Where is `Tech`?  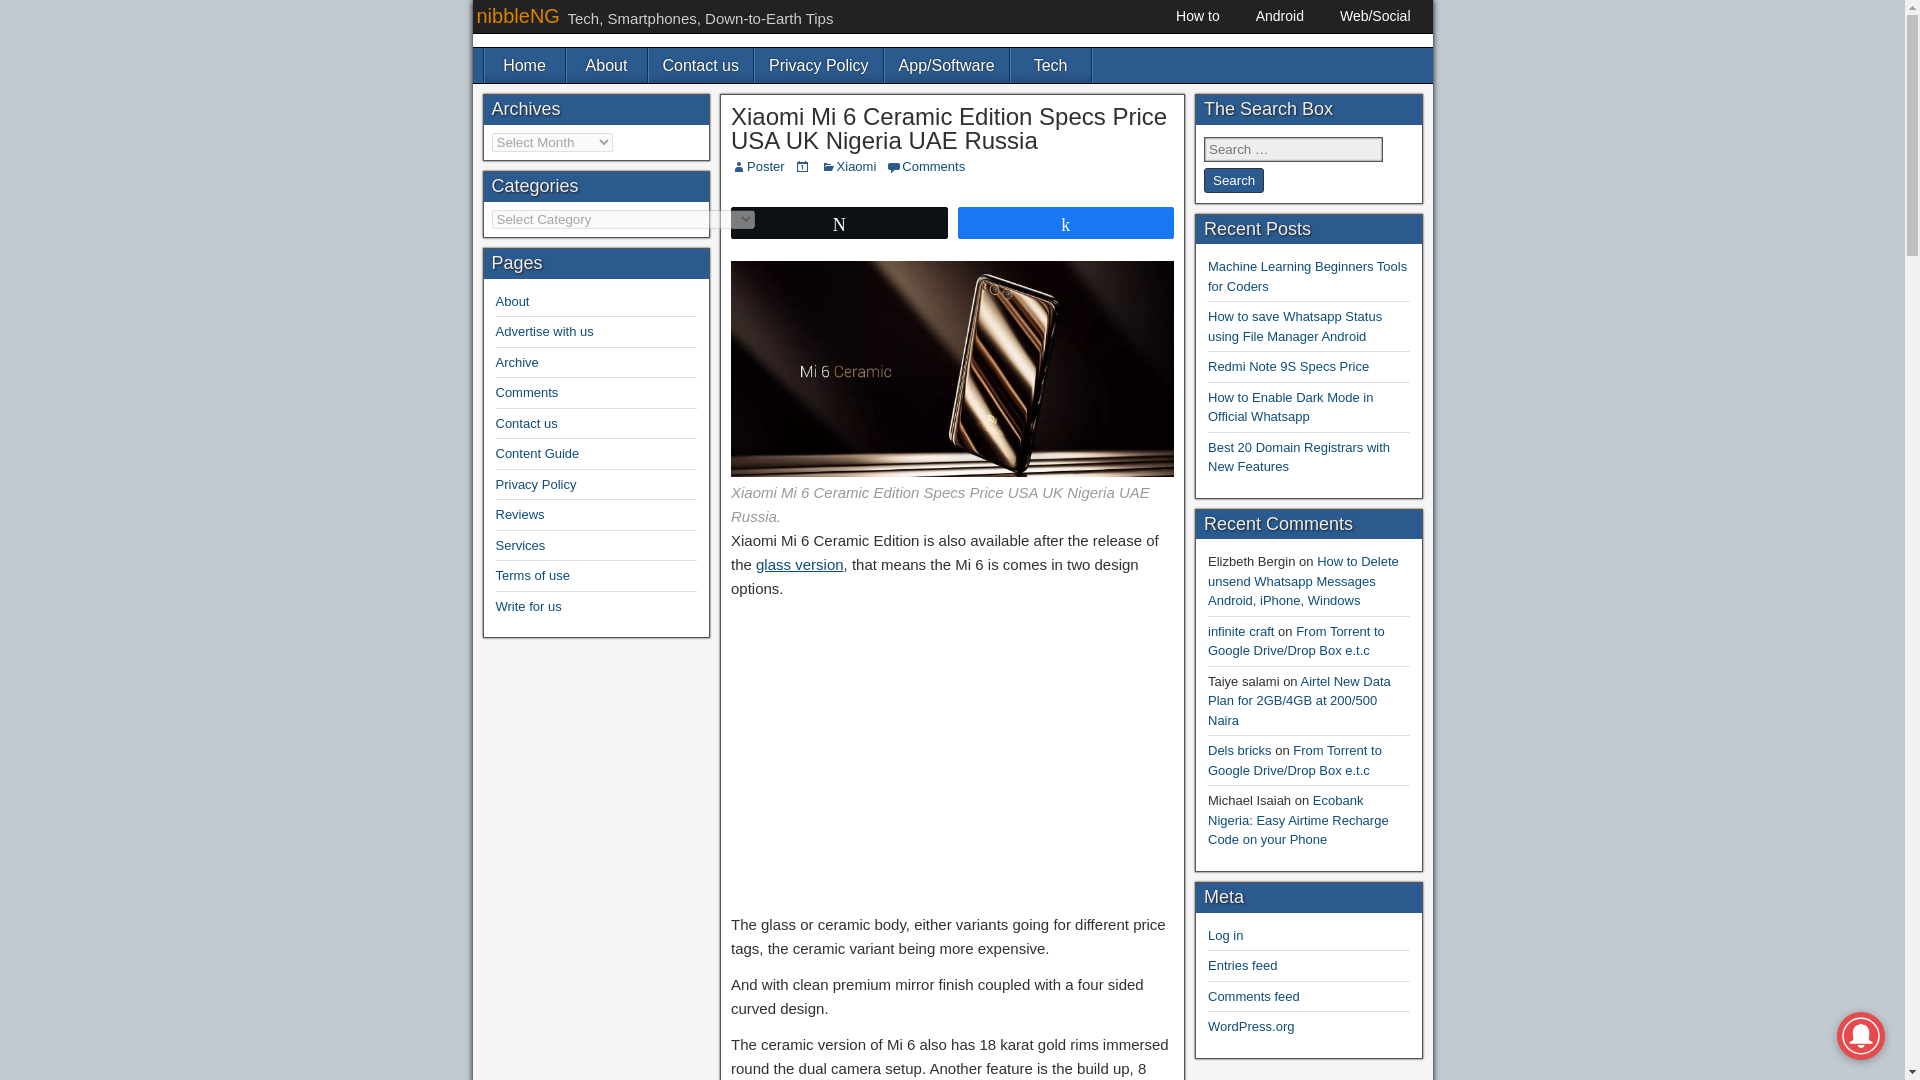 Tech is located at coordinates (1050, 65).